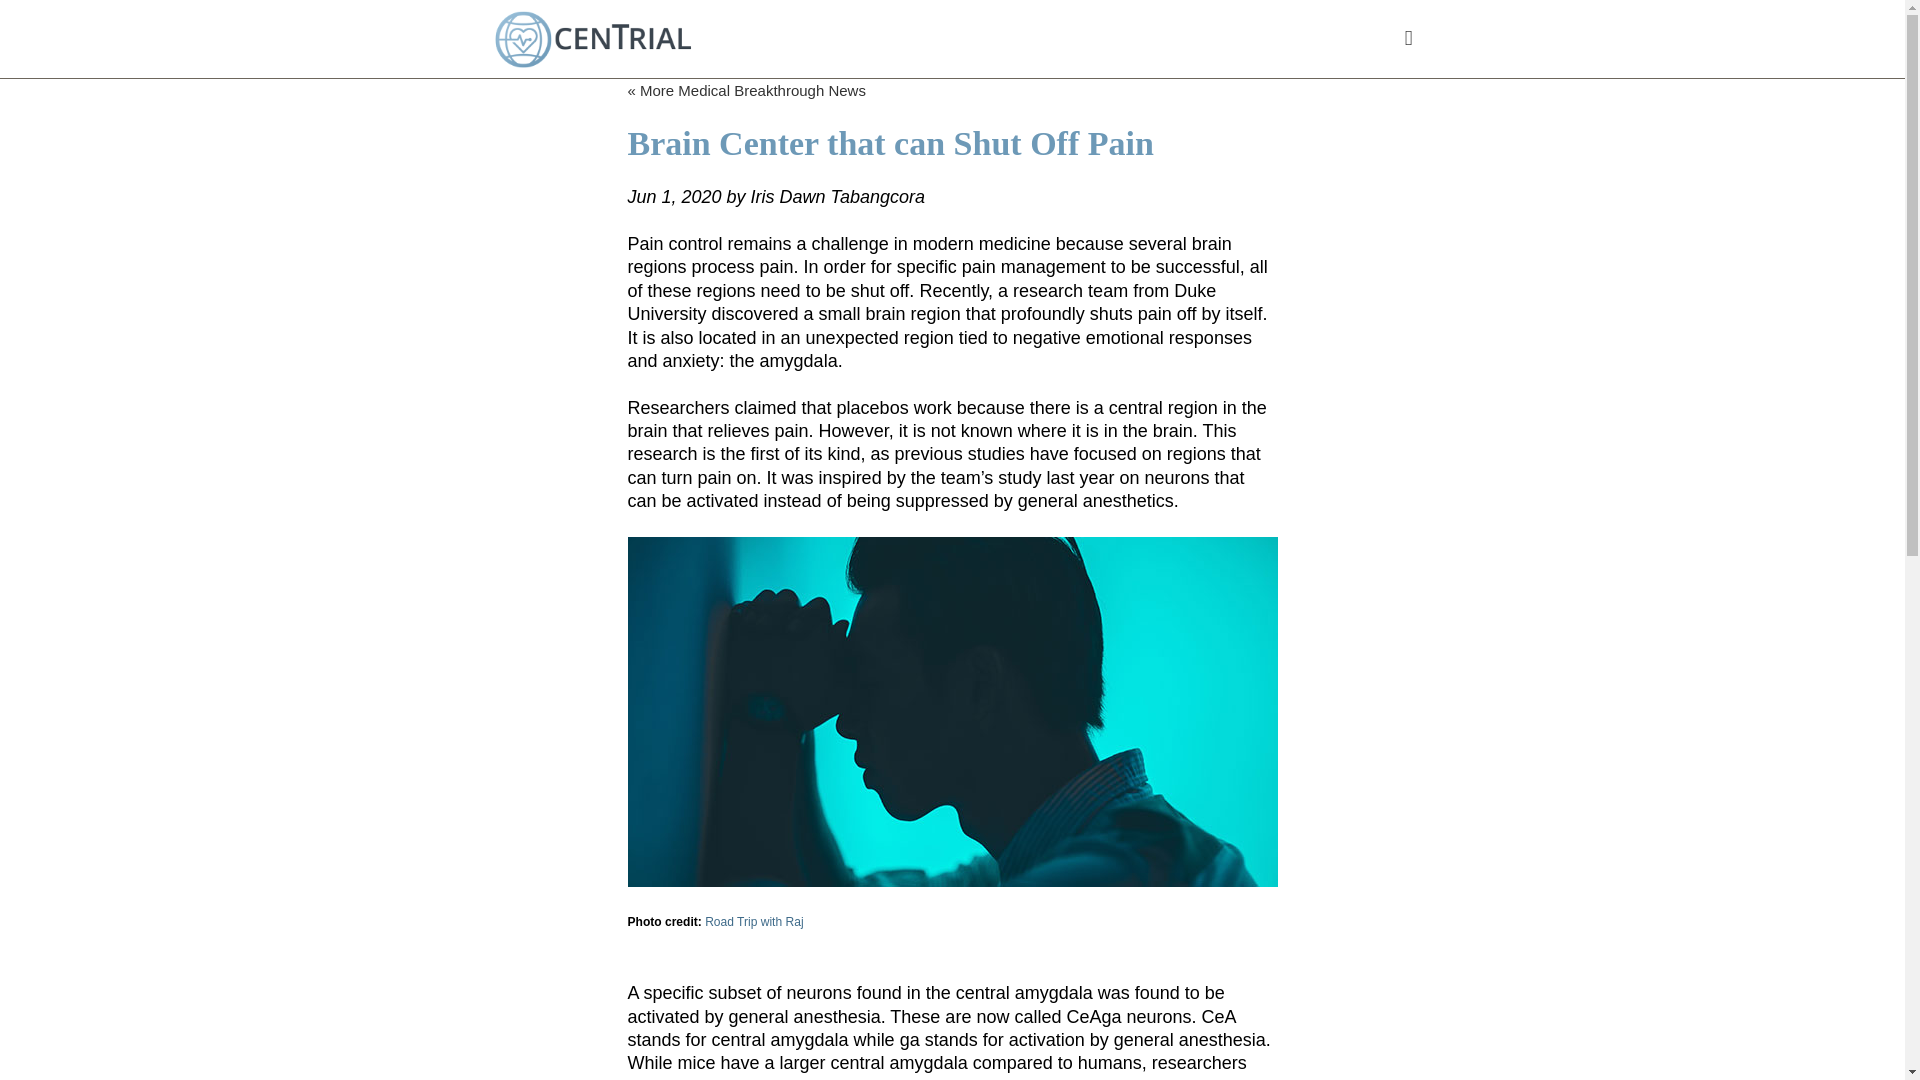  What do you see at coordinates (753, 921) in the screenshot?
I see `Road Trip with Raj` at bounding box center [753, 921].